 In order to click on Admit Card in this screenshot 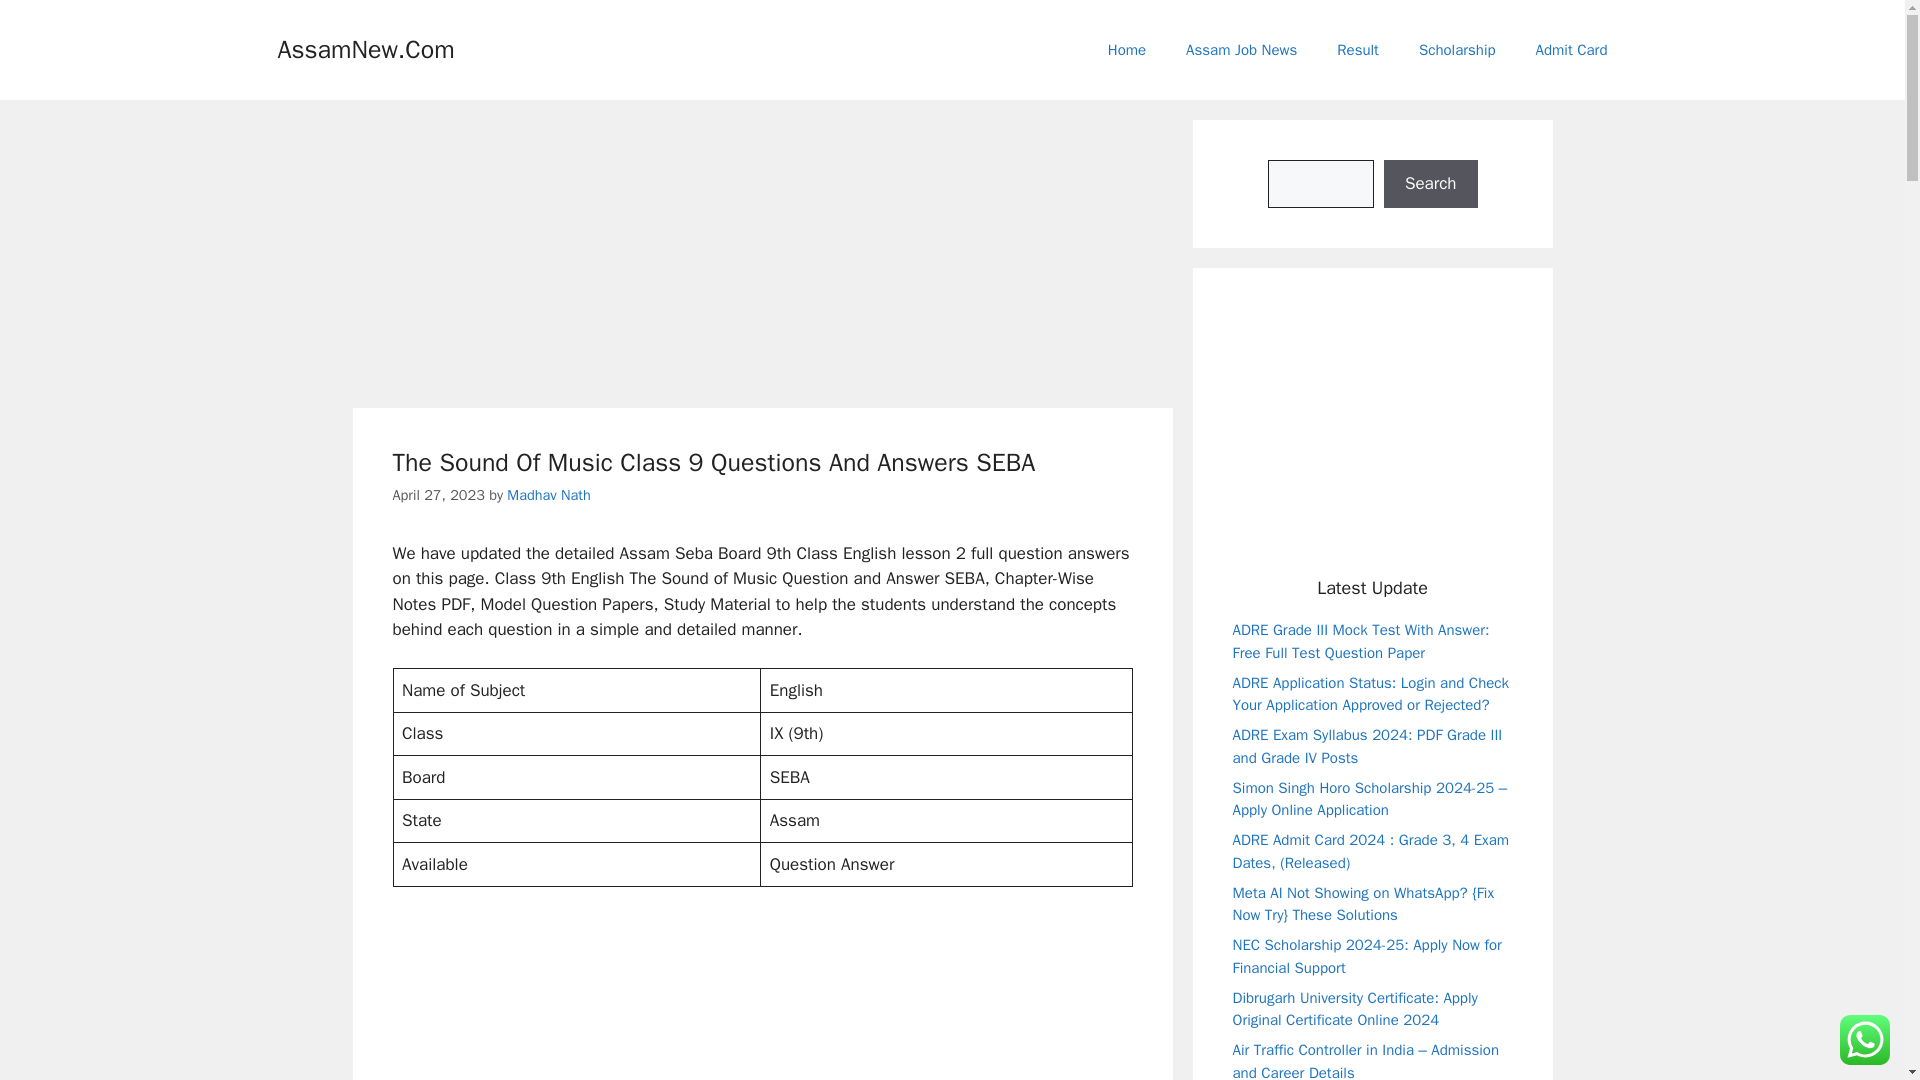, I will do `click(1572, 50)`.